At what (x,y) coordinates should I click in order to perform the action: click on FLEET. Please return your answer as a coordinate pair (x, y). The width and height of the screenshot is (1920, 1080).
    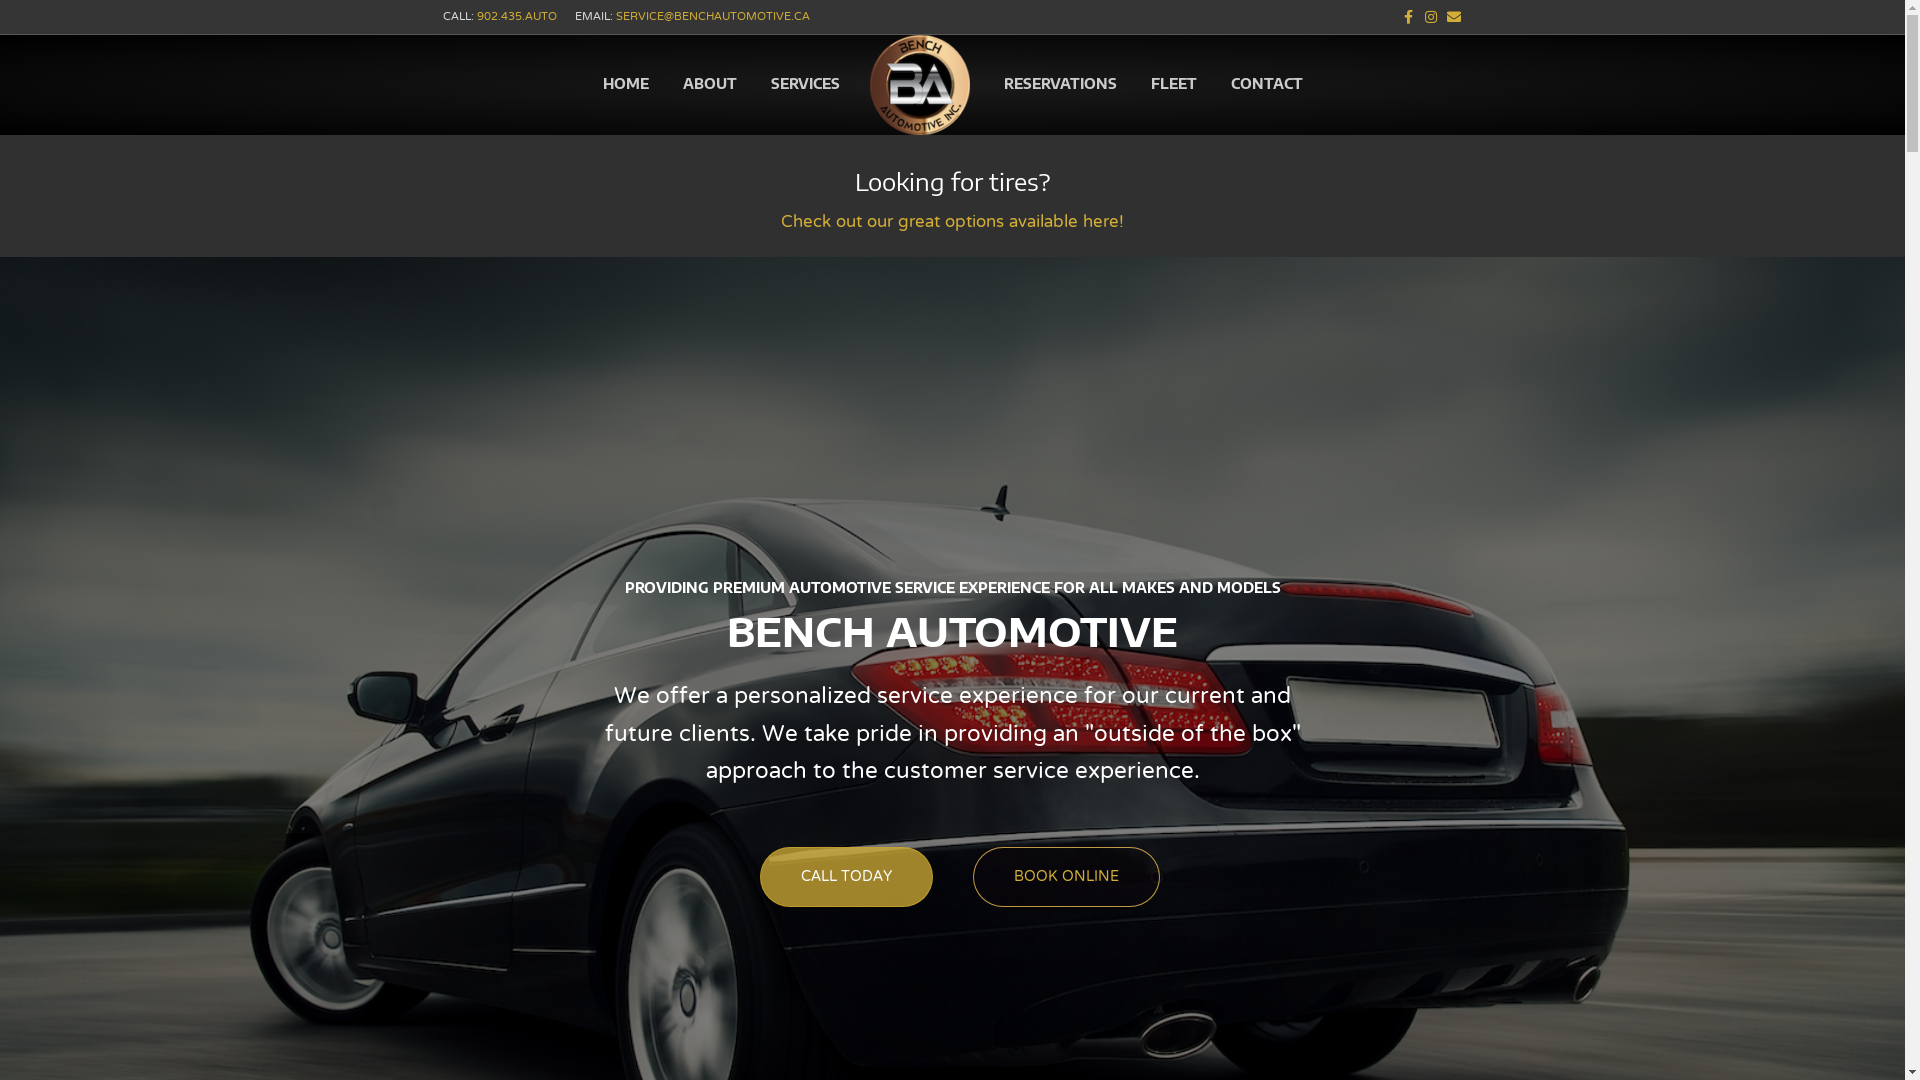
    Looking at the image, I should click on (1174, 84).